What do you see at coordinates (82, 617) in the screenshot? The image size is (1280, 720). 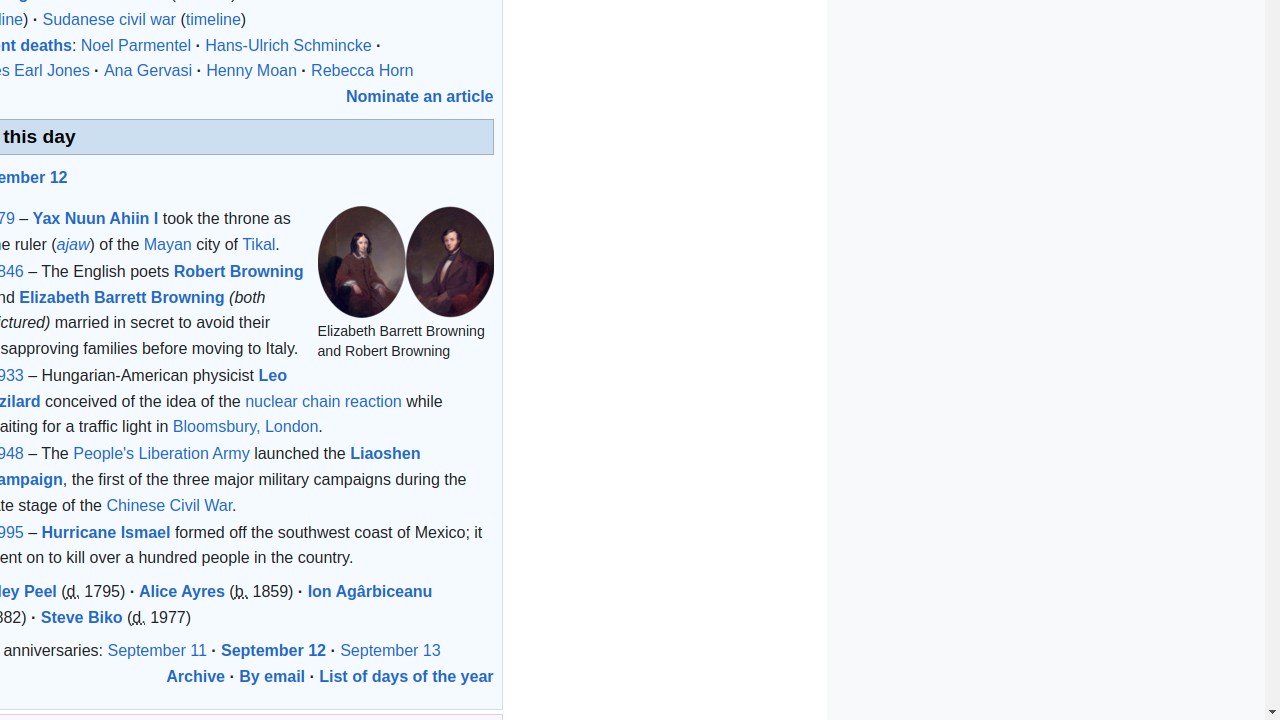 I see `Steve Biko` at bounding box center [82, 617].